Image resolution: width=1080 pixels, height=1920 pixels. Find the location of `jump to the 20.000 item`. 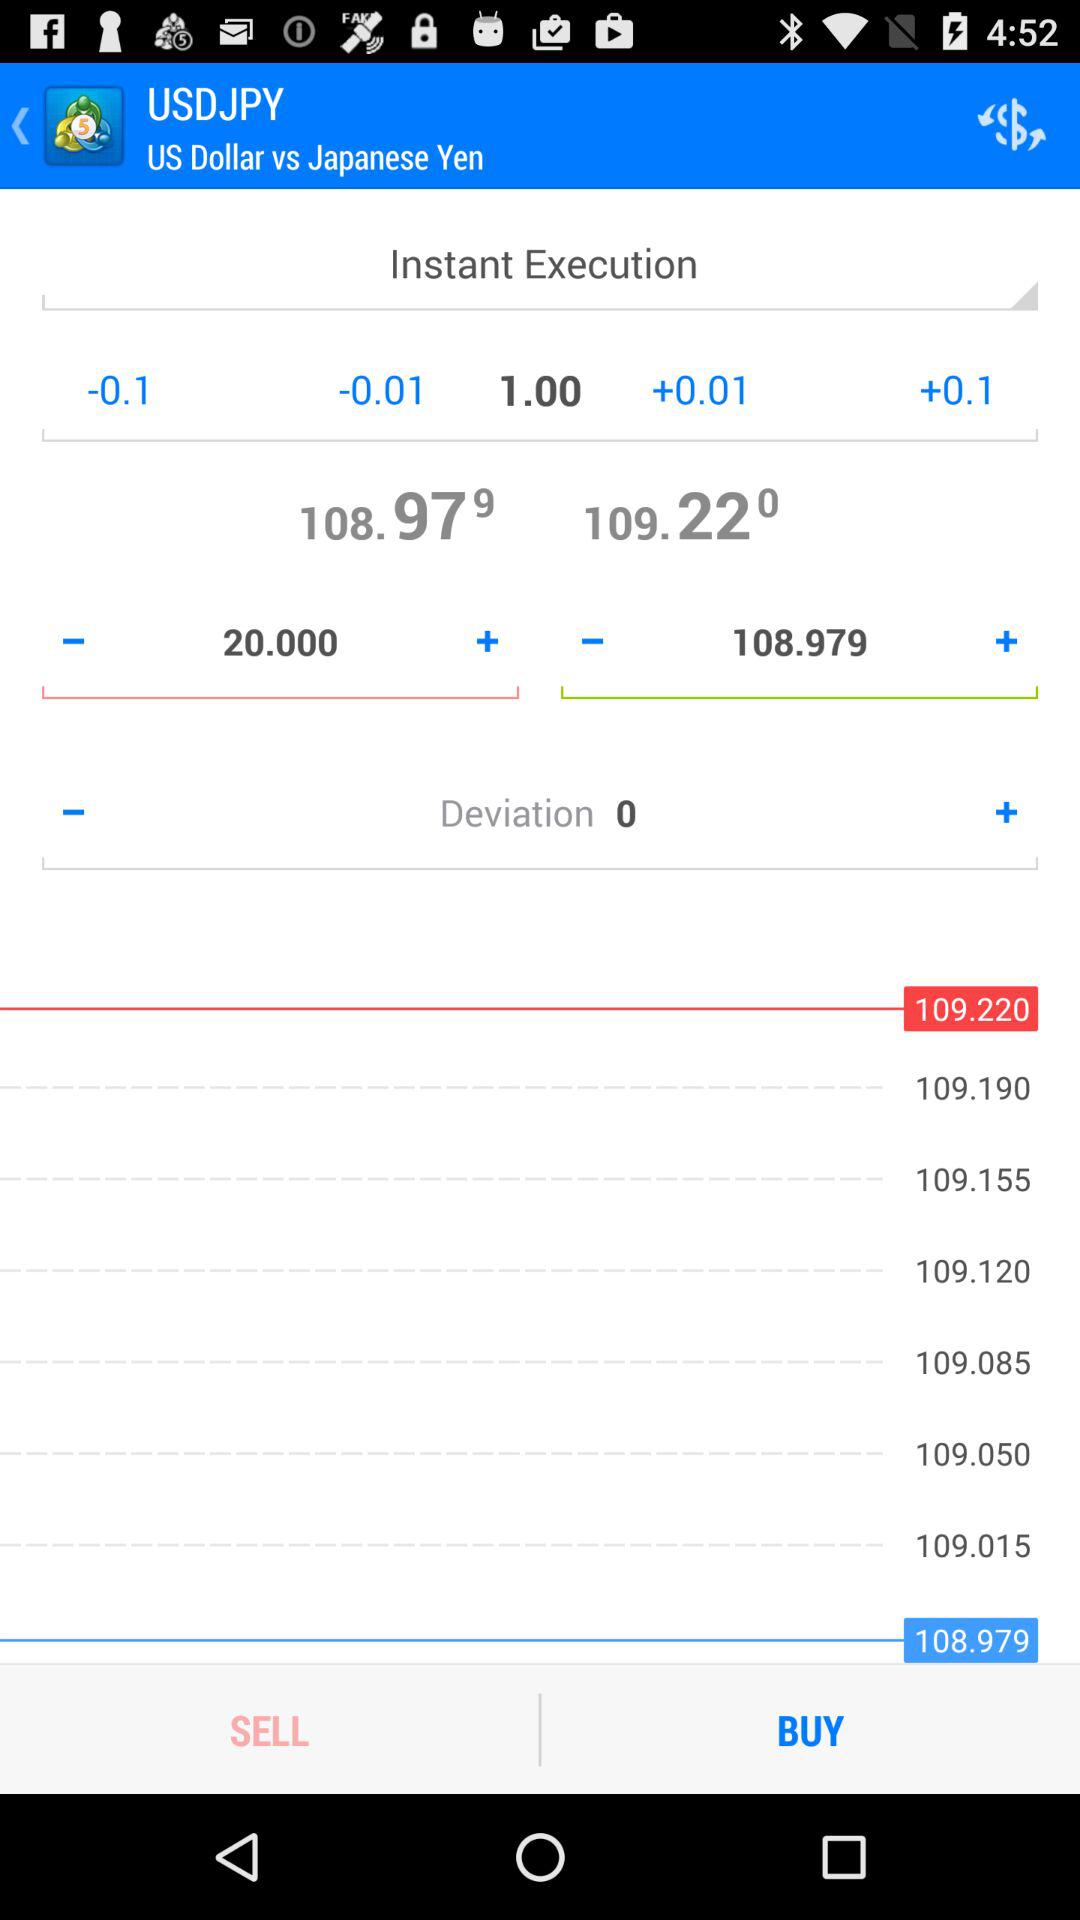

jump to the 20.000 item is located at coordinates (280, 641).